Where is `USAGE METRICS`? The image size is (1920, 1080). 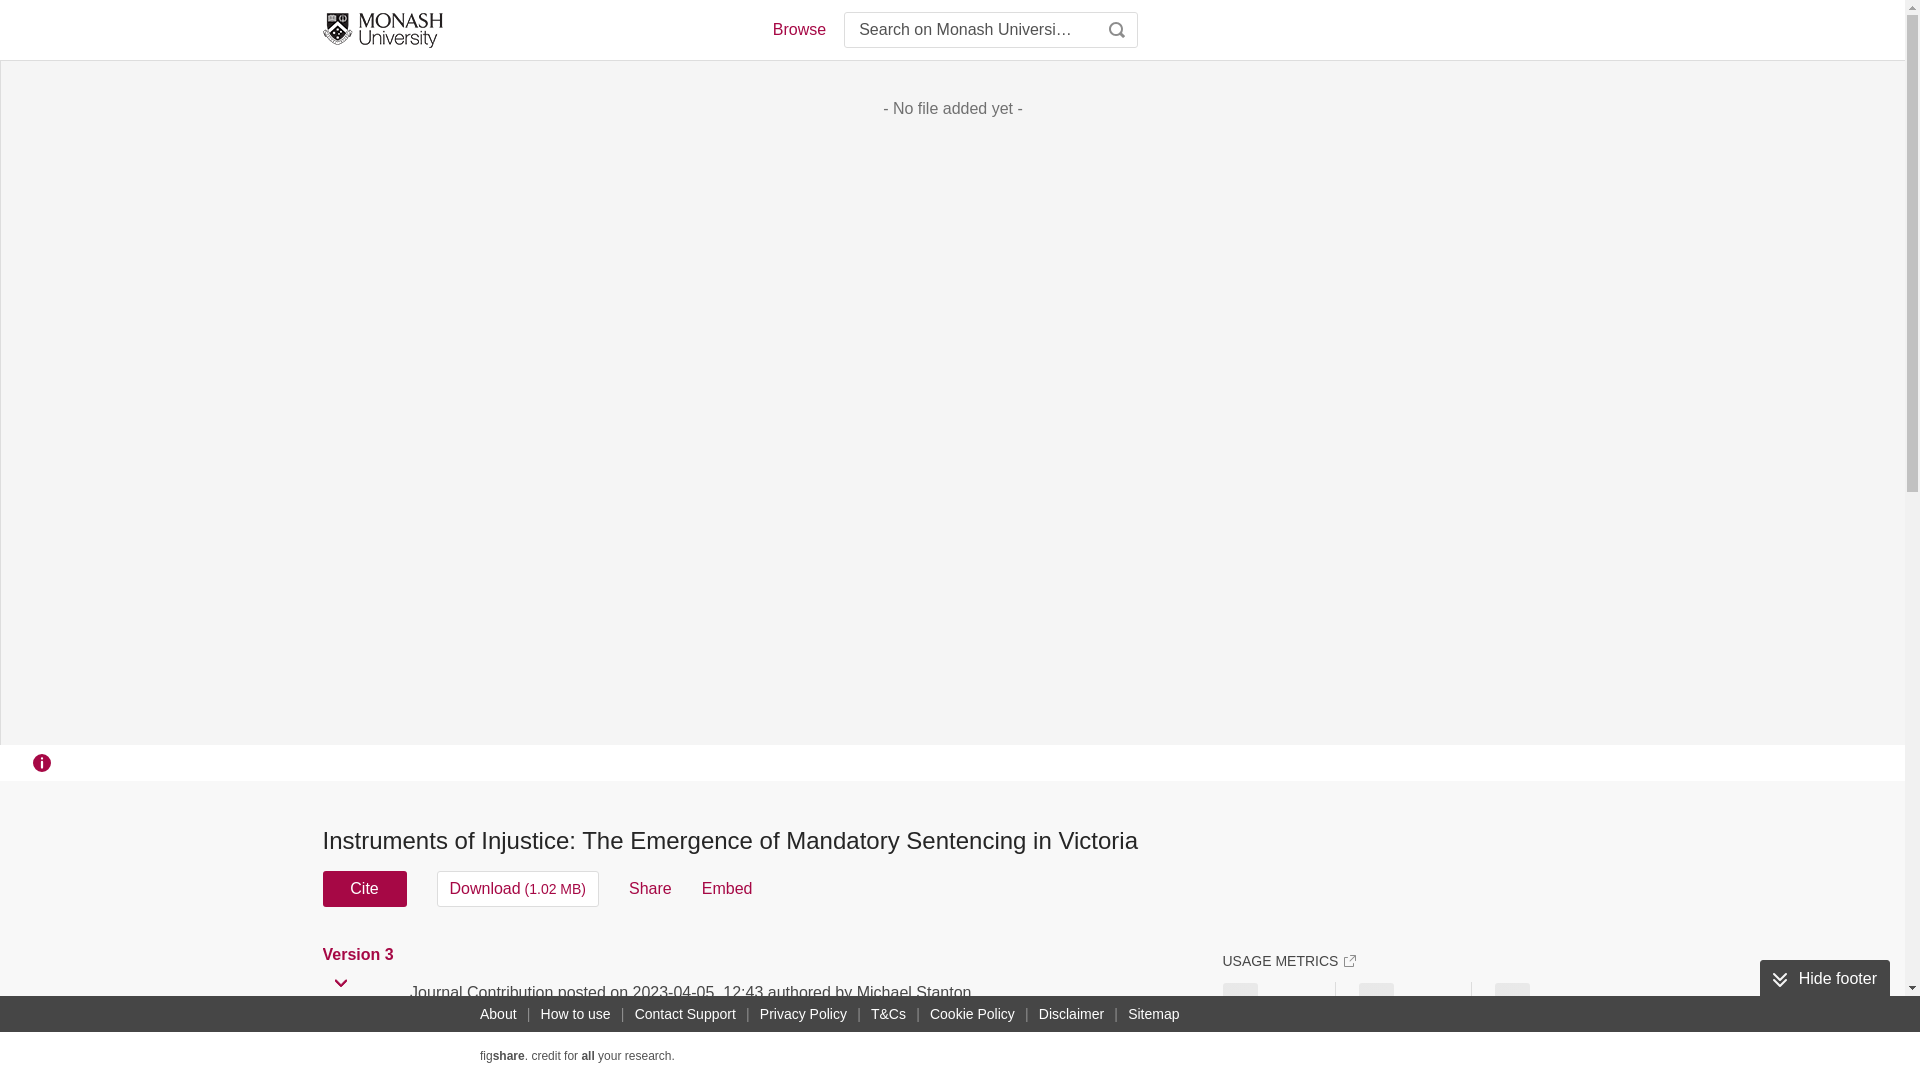 USAGE METRICS is located at coordinates (1288, 960).